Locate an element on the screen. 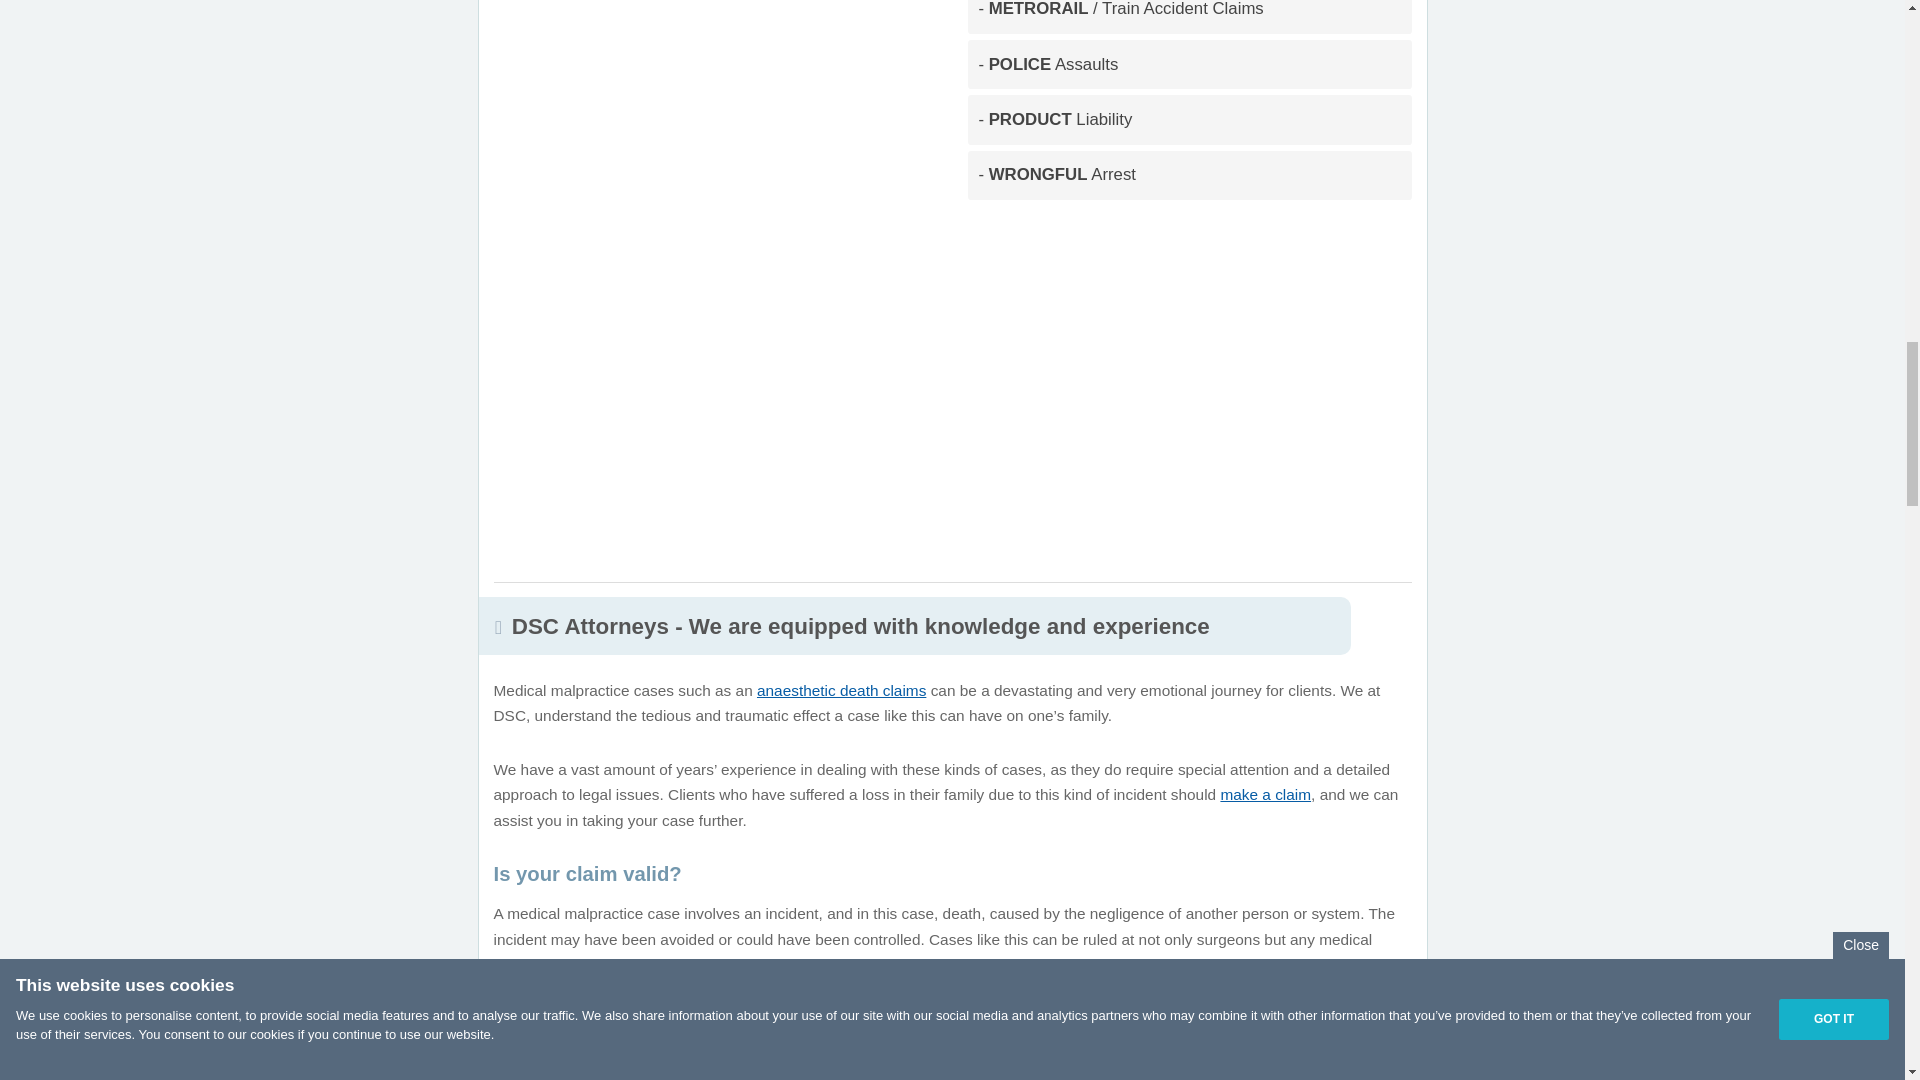 The width and height of the screenshot is (1920, 1080). make a claim is located at coordinates (1265, 794).